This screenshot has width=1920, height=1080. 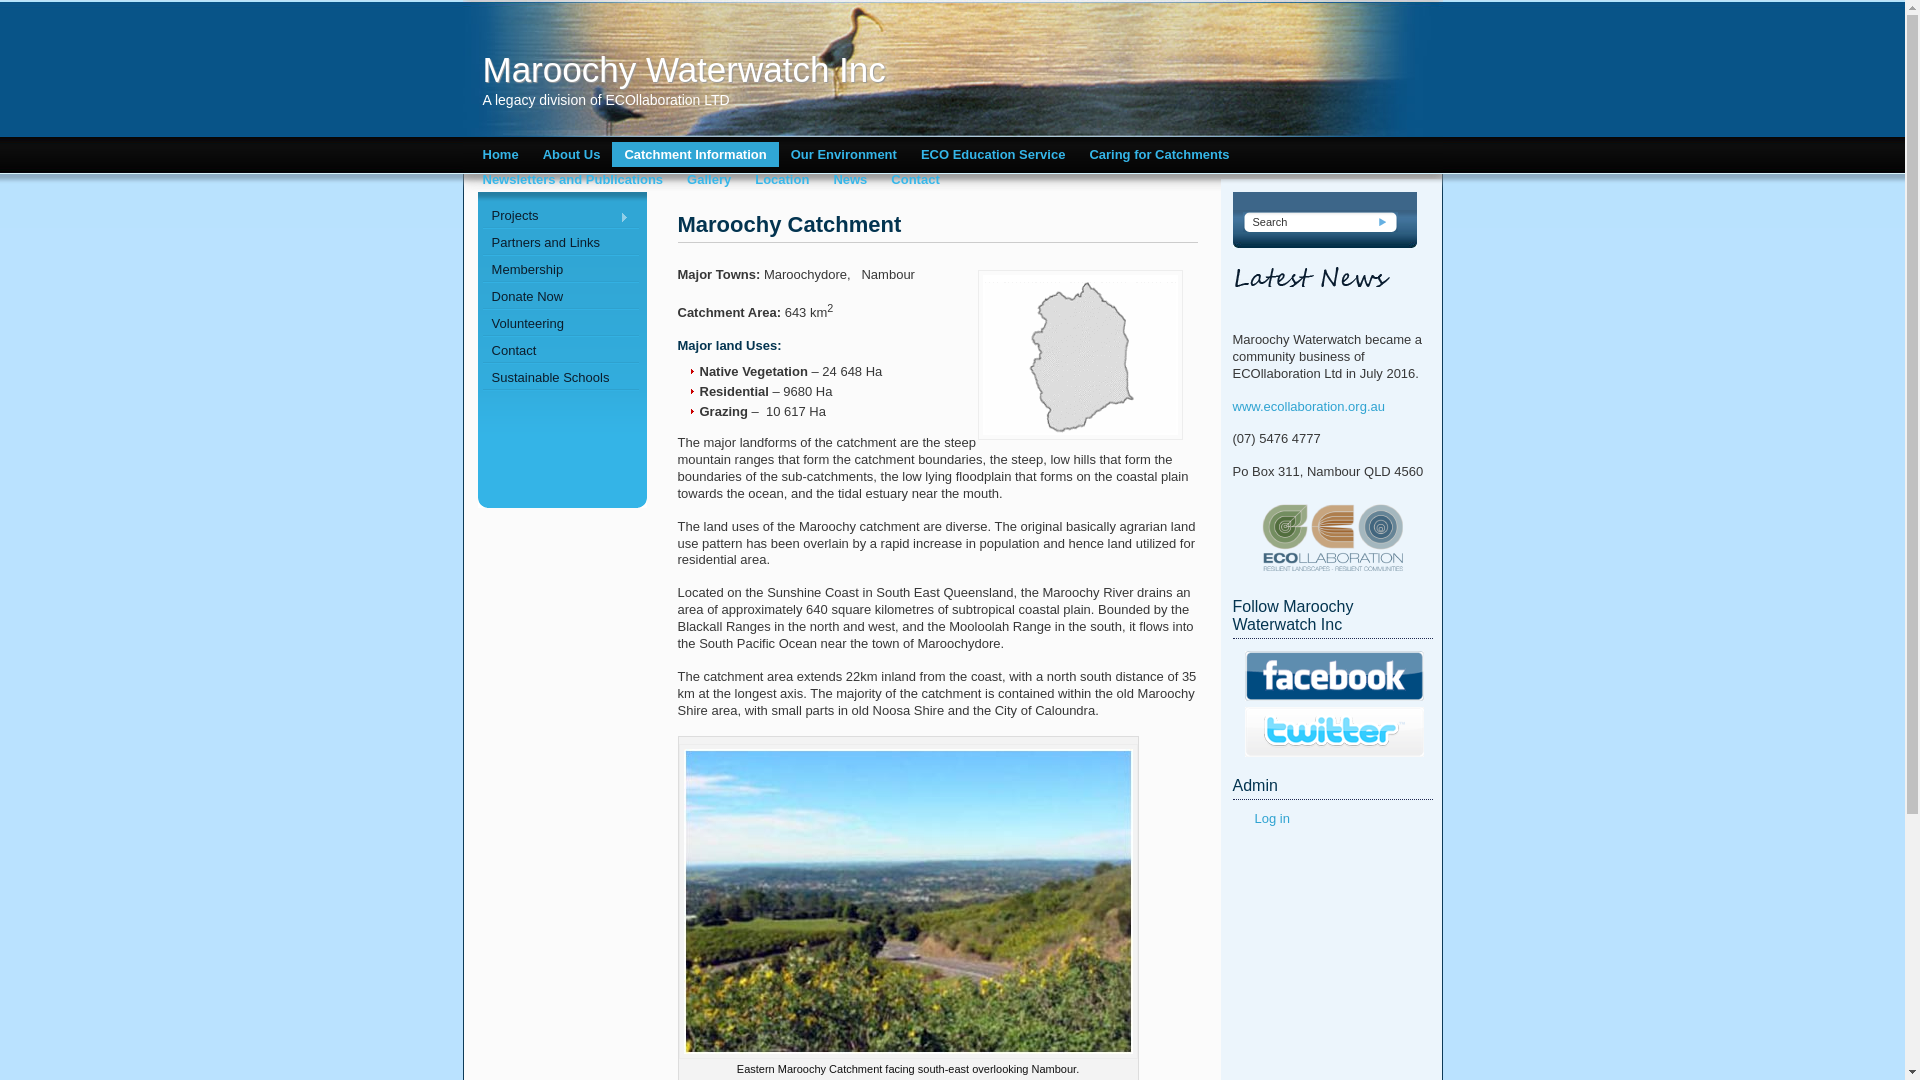 I want to click on Donate Now, so click(x=560, y=296).